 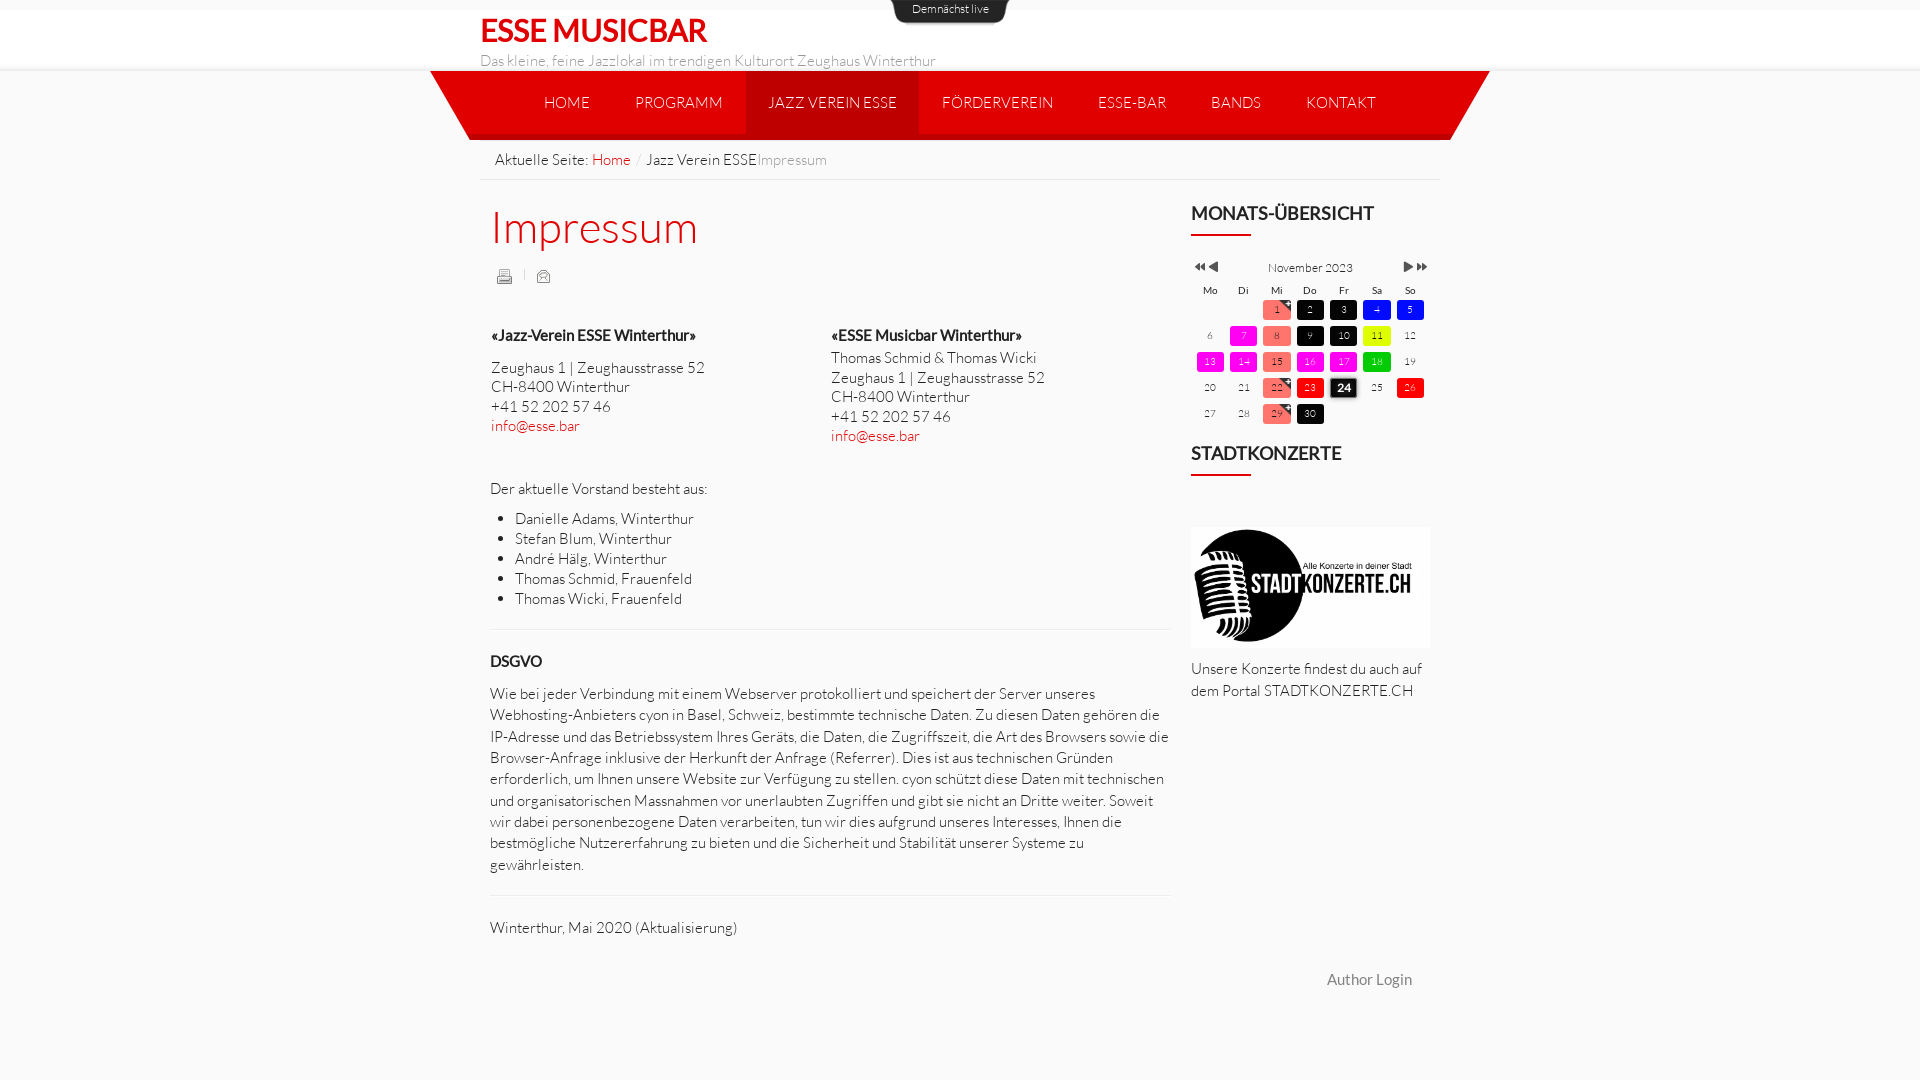 I want to click on 14, so click(x=1244, y=362).